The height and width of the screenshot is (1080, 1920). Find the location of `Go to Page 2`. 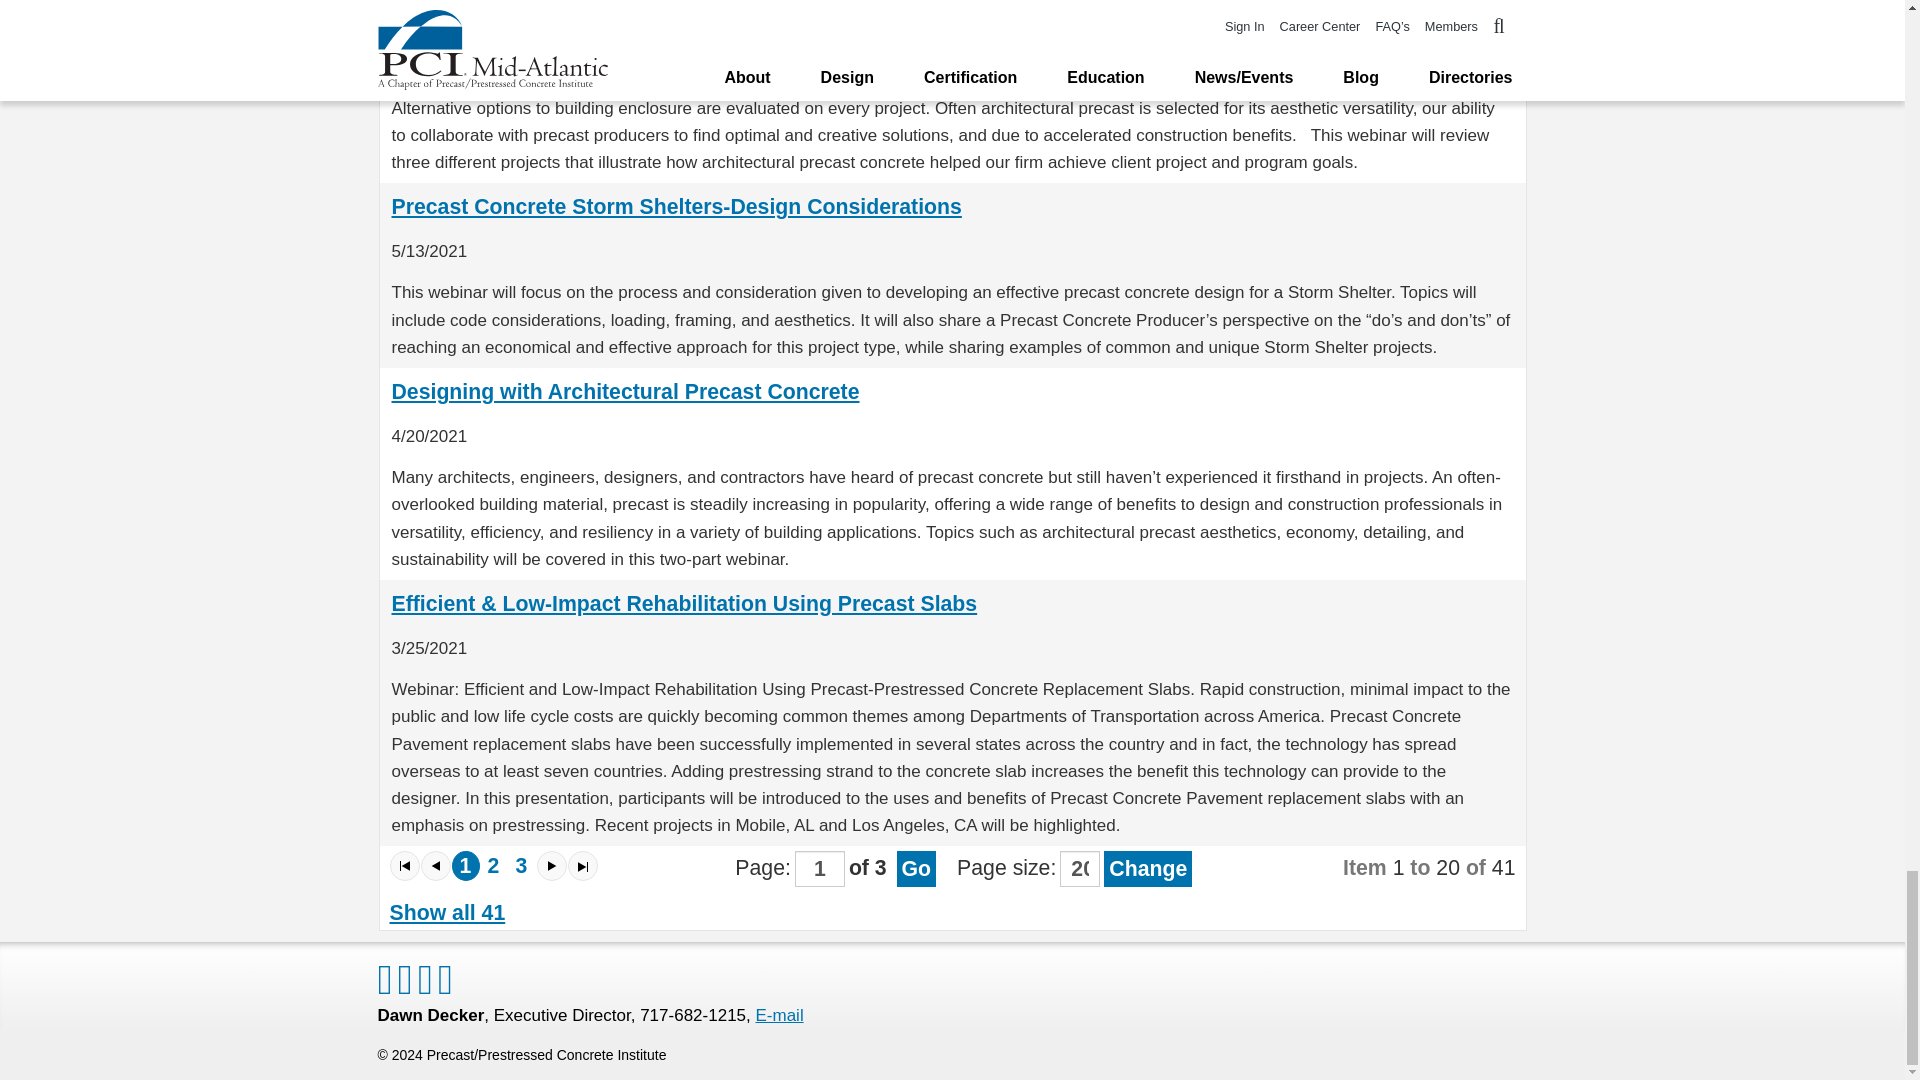

Go to Page 2 is located at coordinates (494, 866).